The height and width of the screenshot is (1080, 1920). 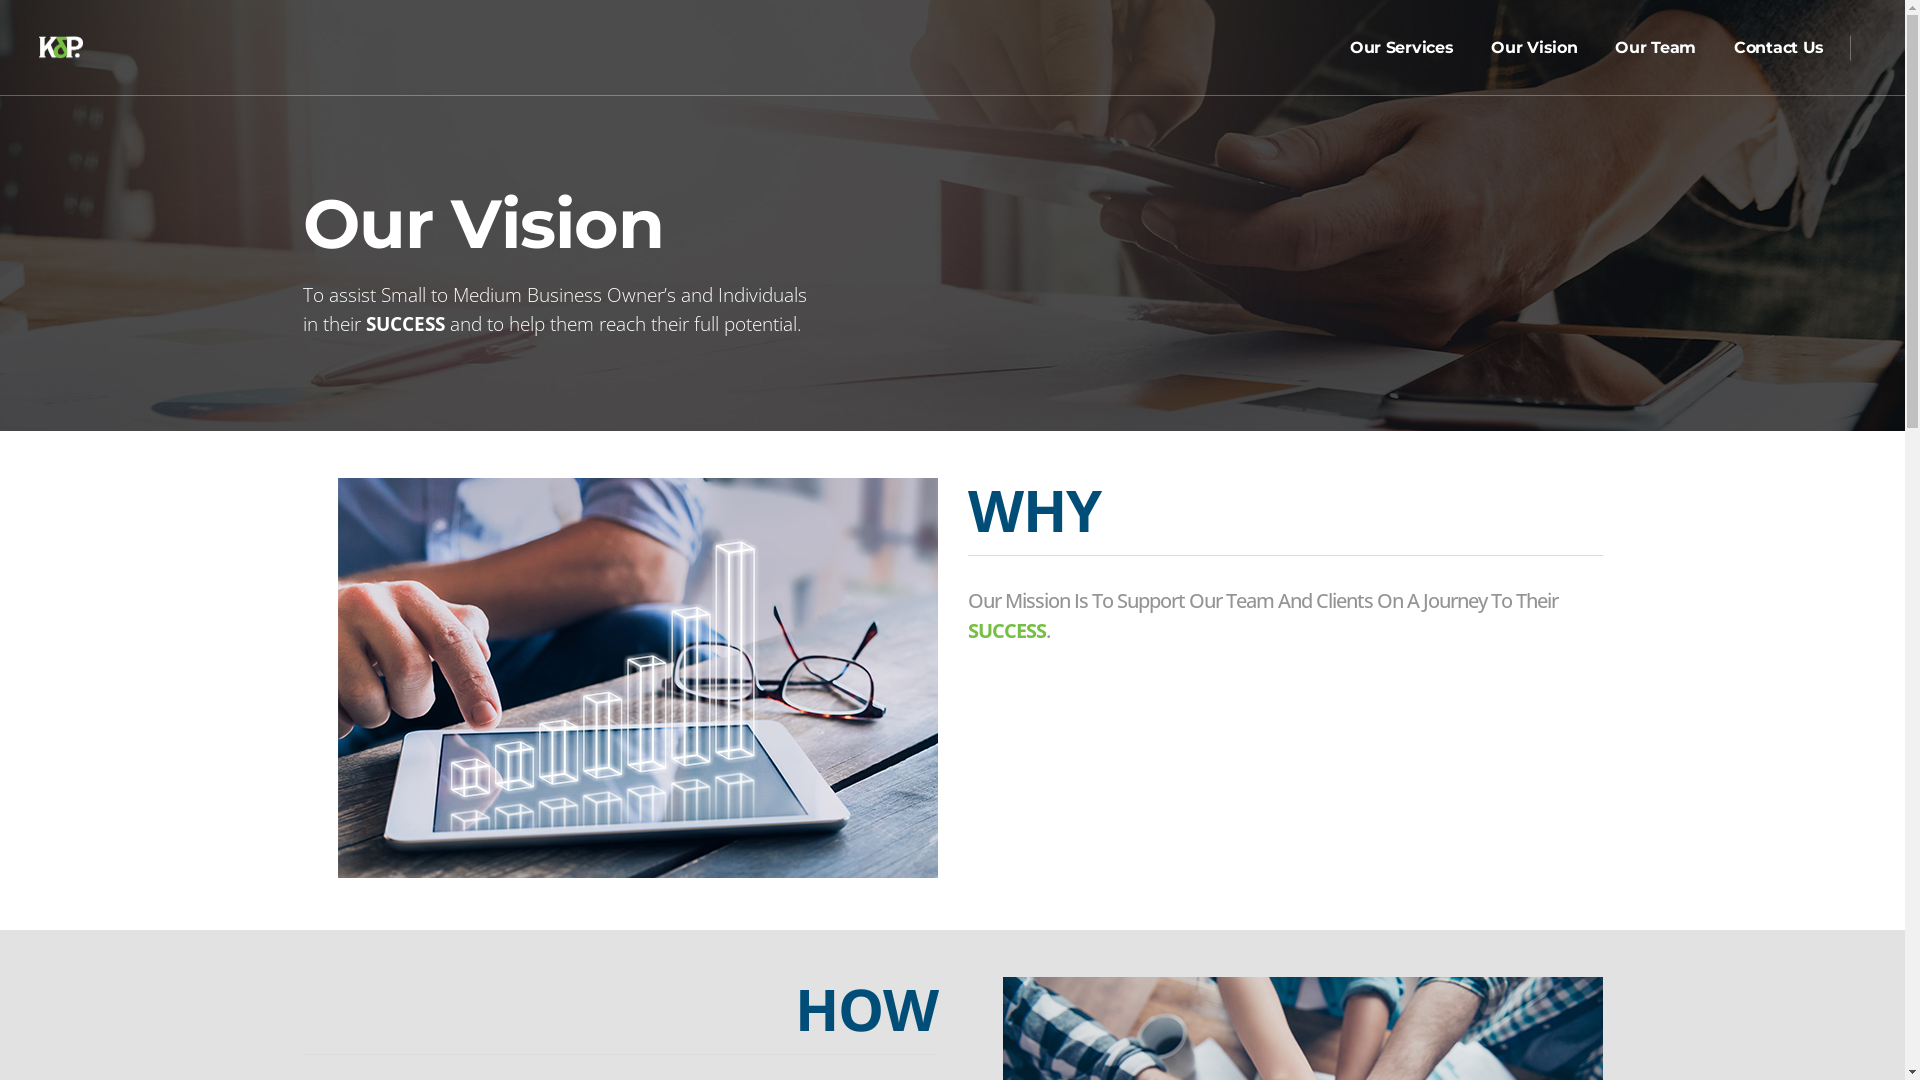 I want to click on Our Team, so click(x=1656, y=48).